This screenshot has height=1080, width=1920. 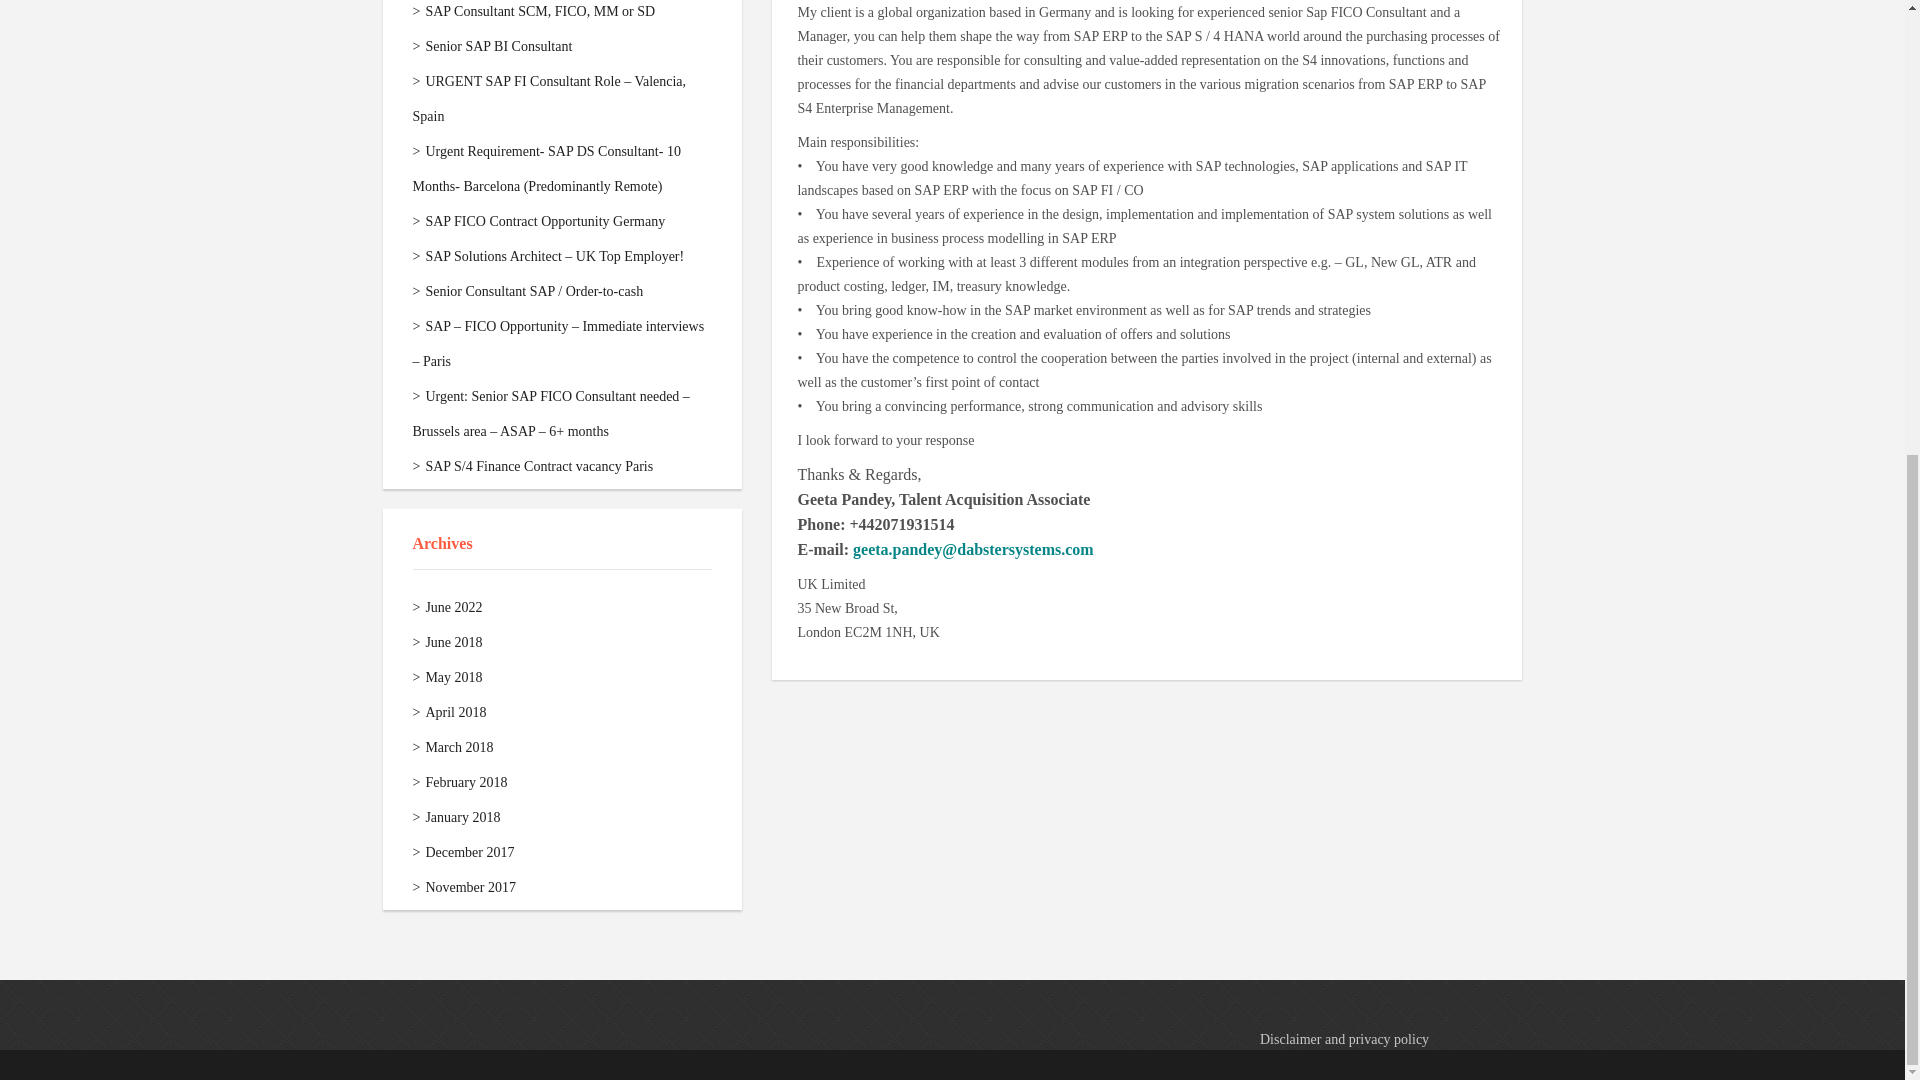 What do you see at coordinates (452, 746) in the screenshot?
I see `March 2018` at bounding box center [452, 746].